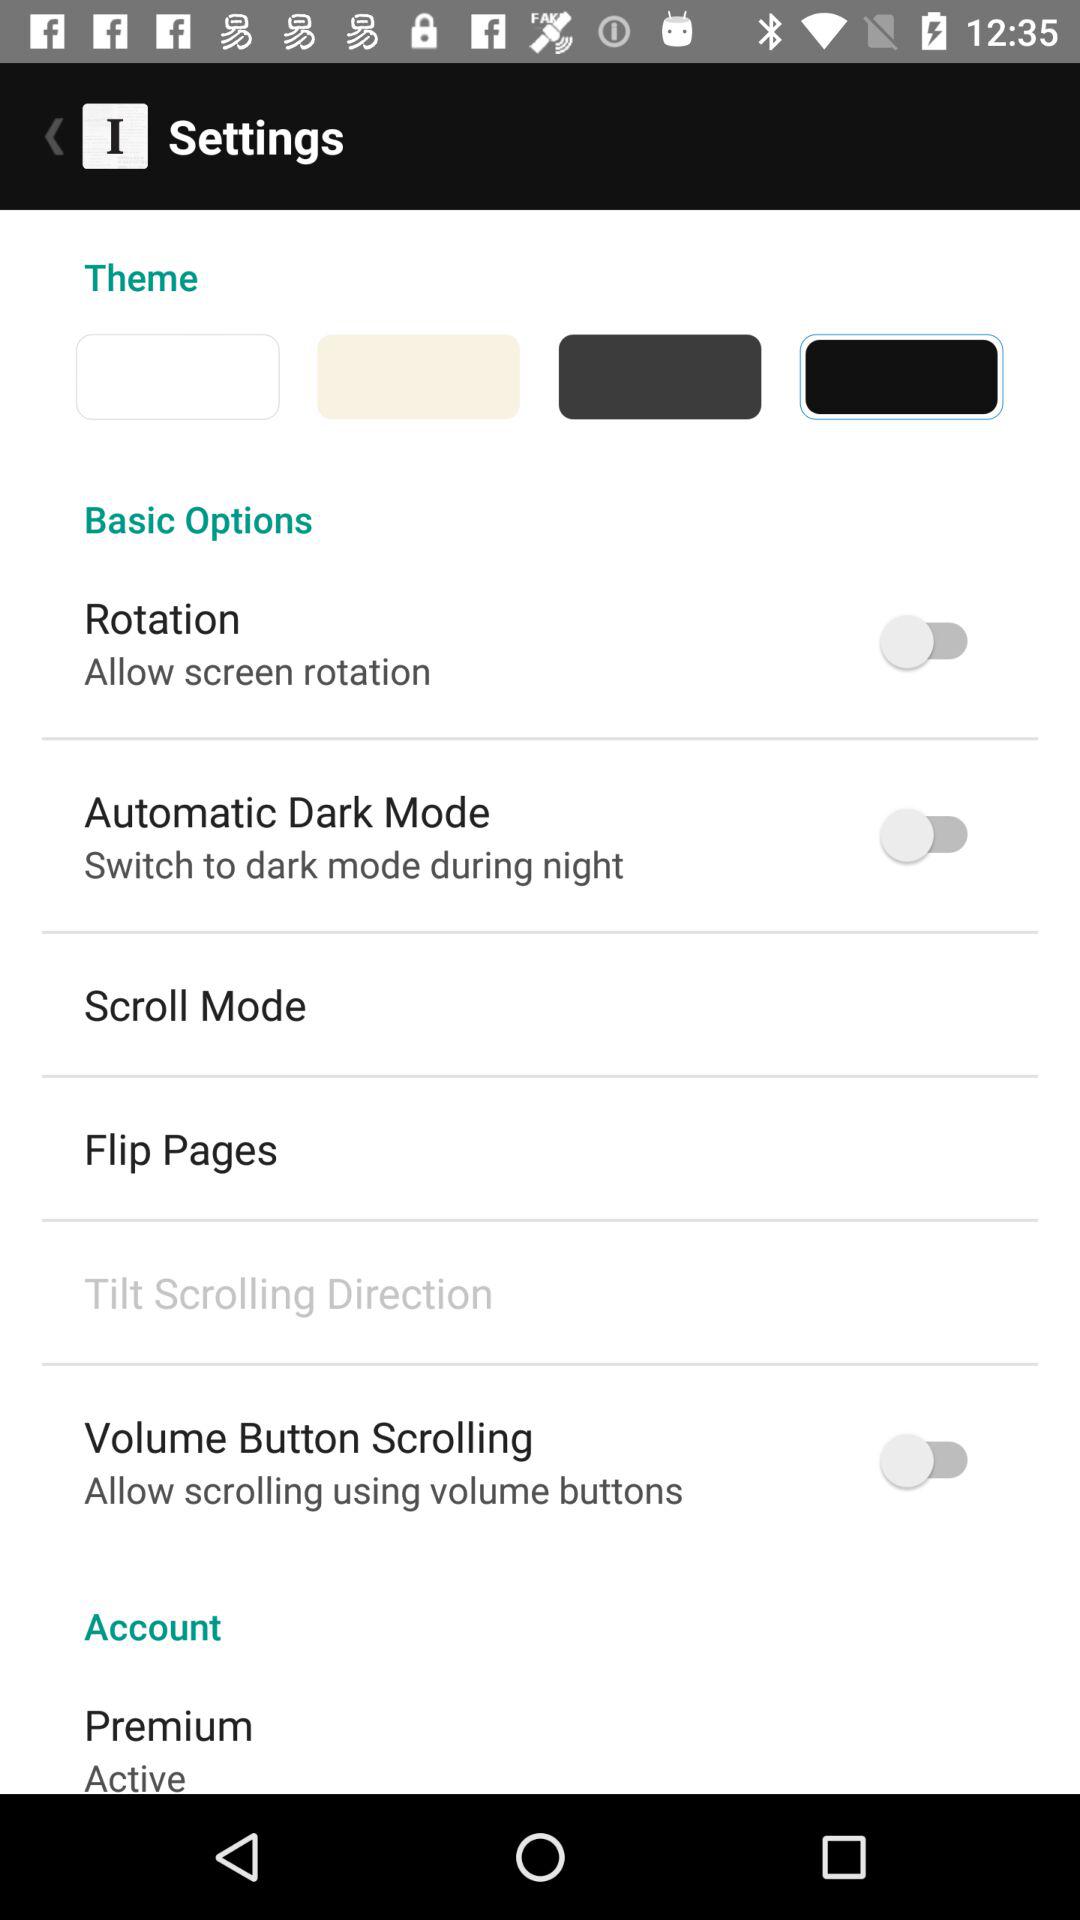  I want to click on open item above the basic options, so click(1022, 376).